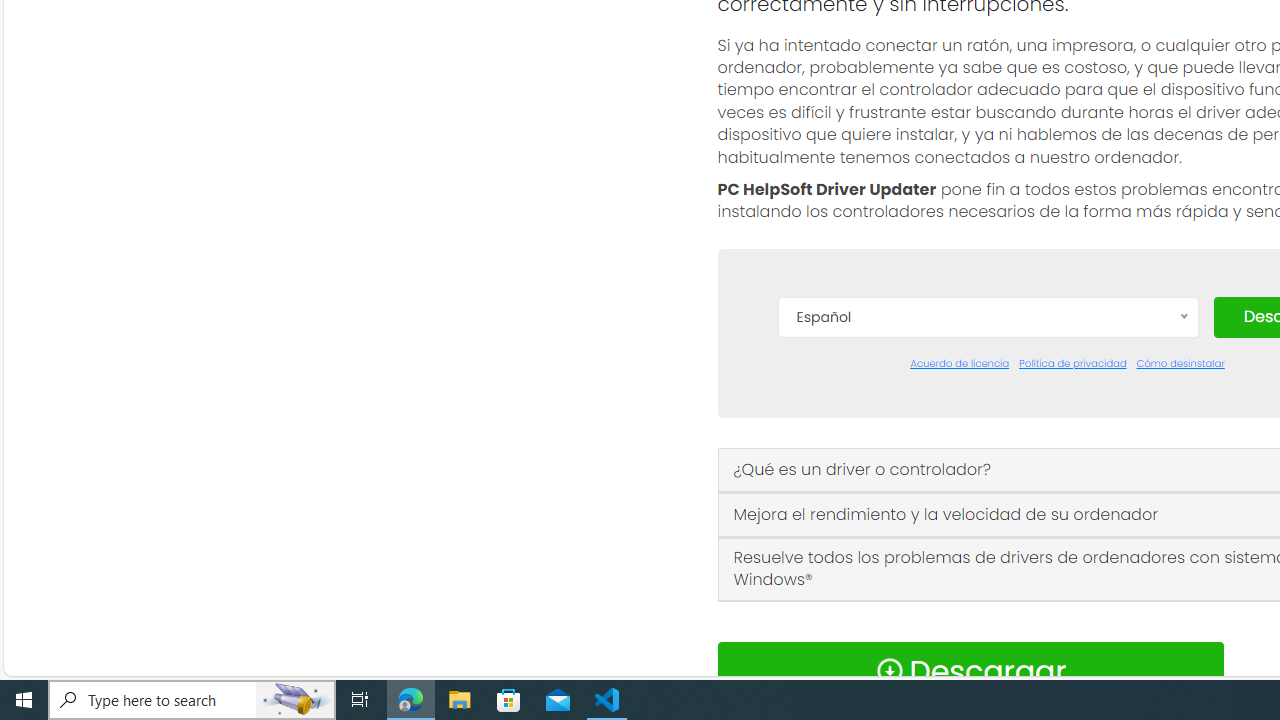 Image resolution: width=1280 pixels, height=720 pixels. I want to click on Dansk, so click(987, 412).